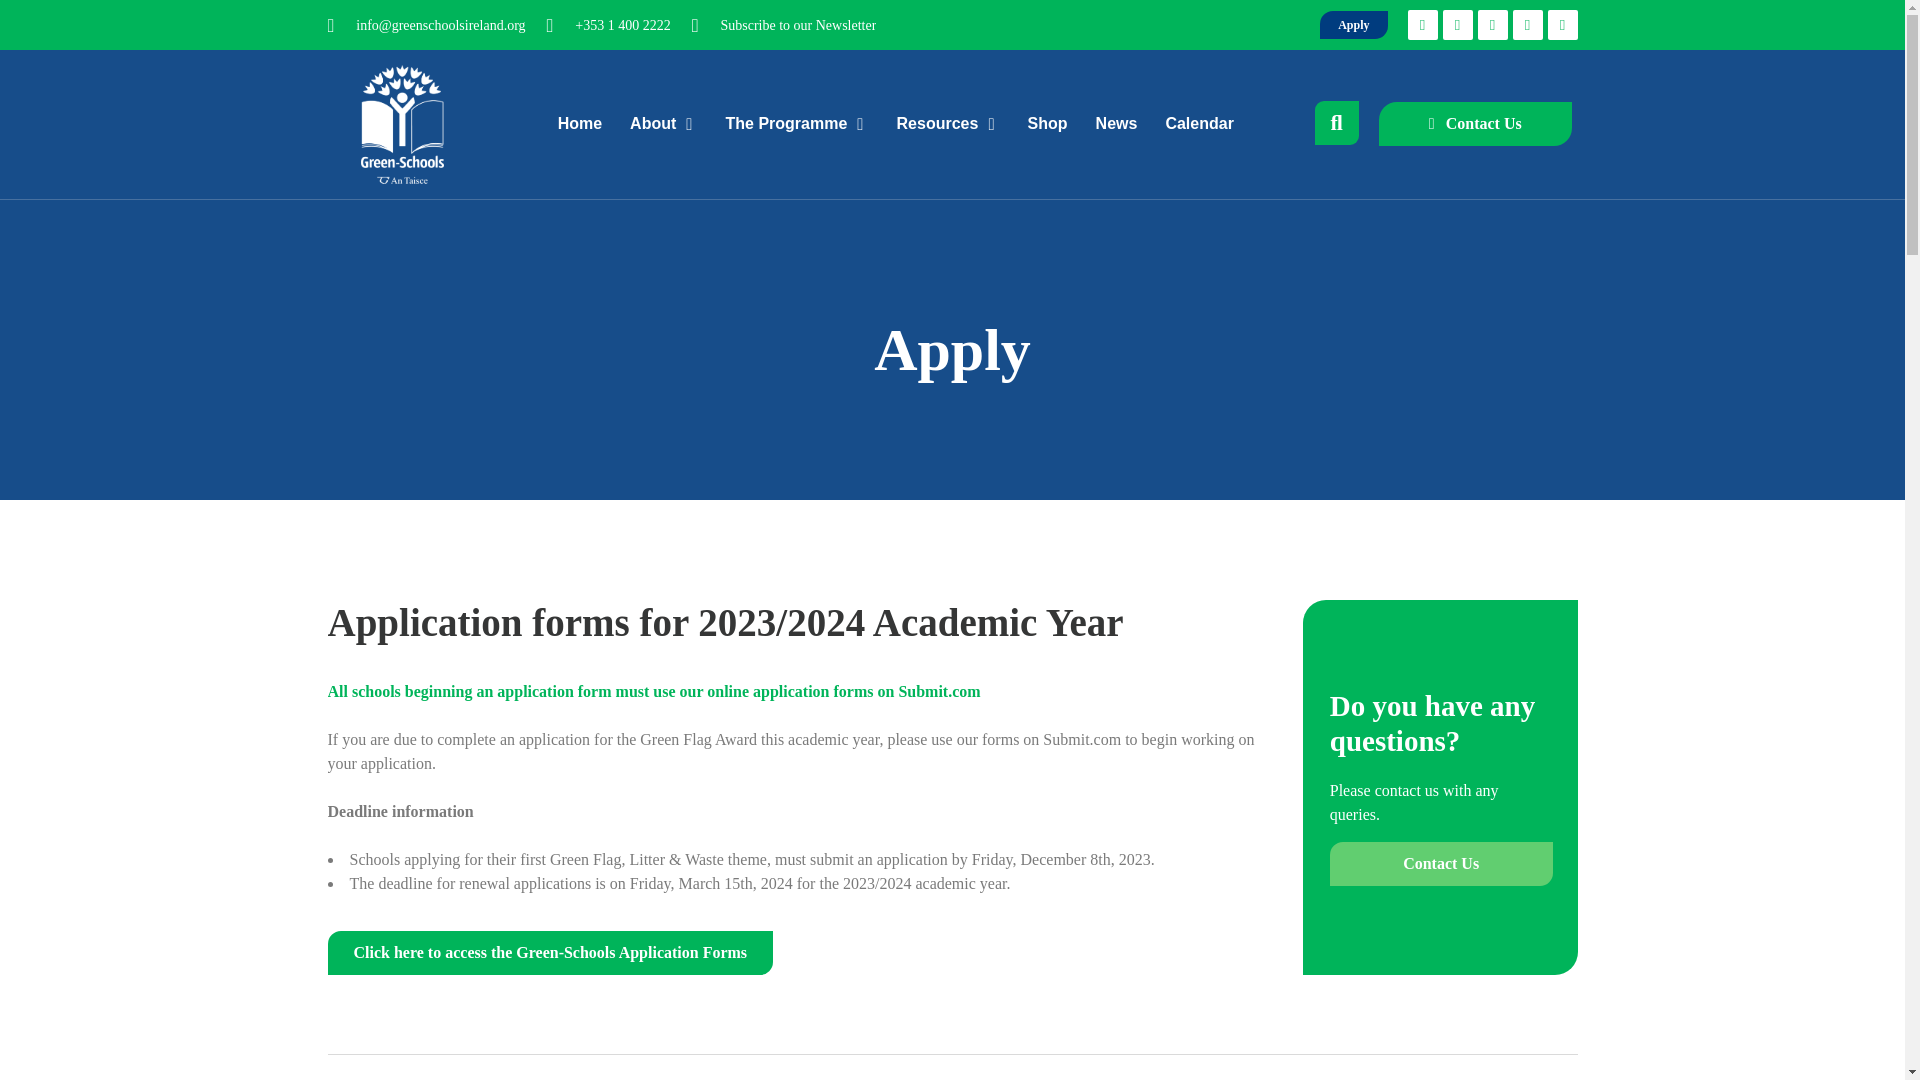 The image size is (1920, 1080). What do you see at coordinates (945, 124) in the screenshot?
I see `Resources` at bounding box center [945, 124].